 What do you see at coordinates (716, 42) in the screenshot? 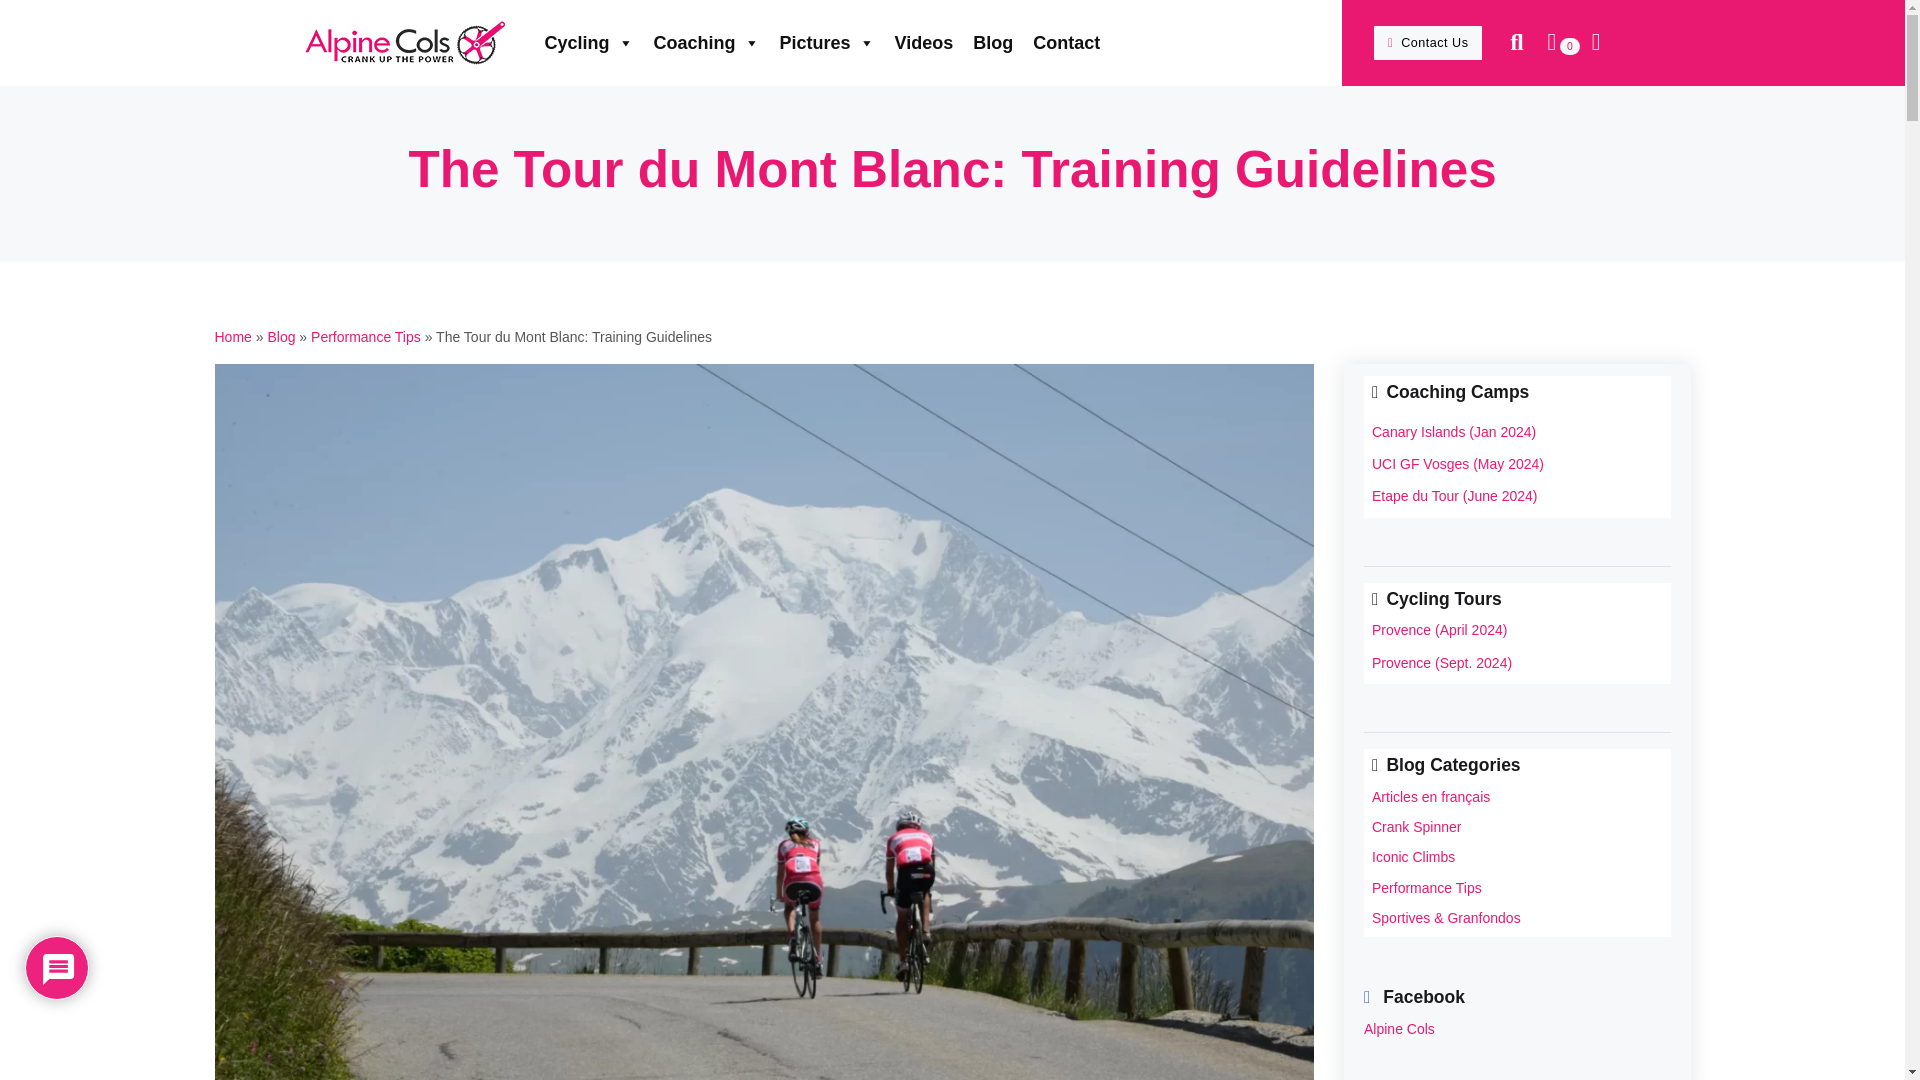
I see `Blog` at bounding box center [716, 42].